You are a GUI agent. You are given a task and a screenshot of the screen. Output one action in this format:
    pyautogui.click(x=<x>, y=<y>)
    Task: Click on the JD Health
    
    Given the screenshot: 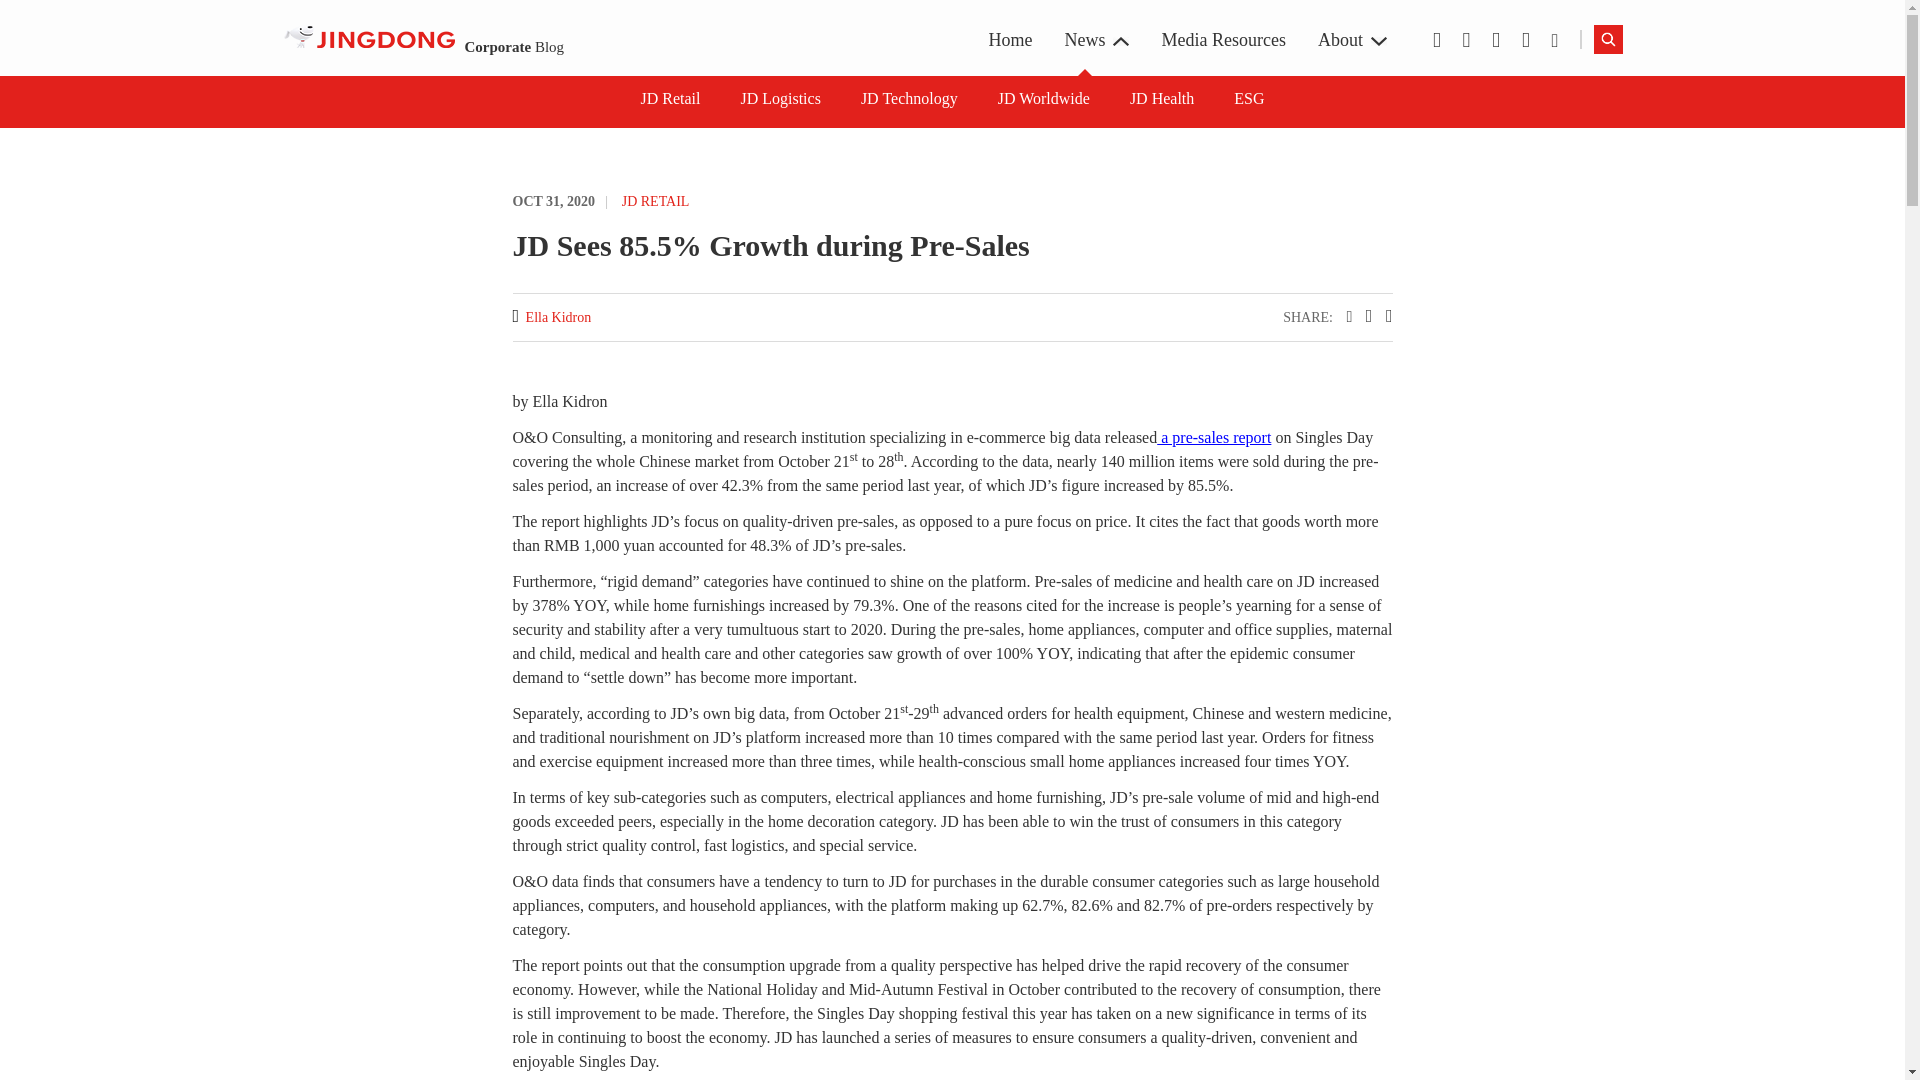 What is the action you would take?
    pyautogui.click(x=1162, y=99)
    